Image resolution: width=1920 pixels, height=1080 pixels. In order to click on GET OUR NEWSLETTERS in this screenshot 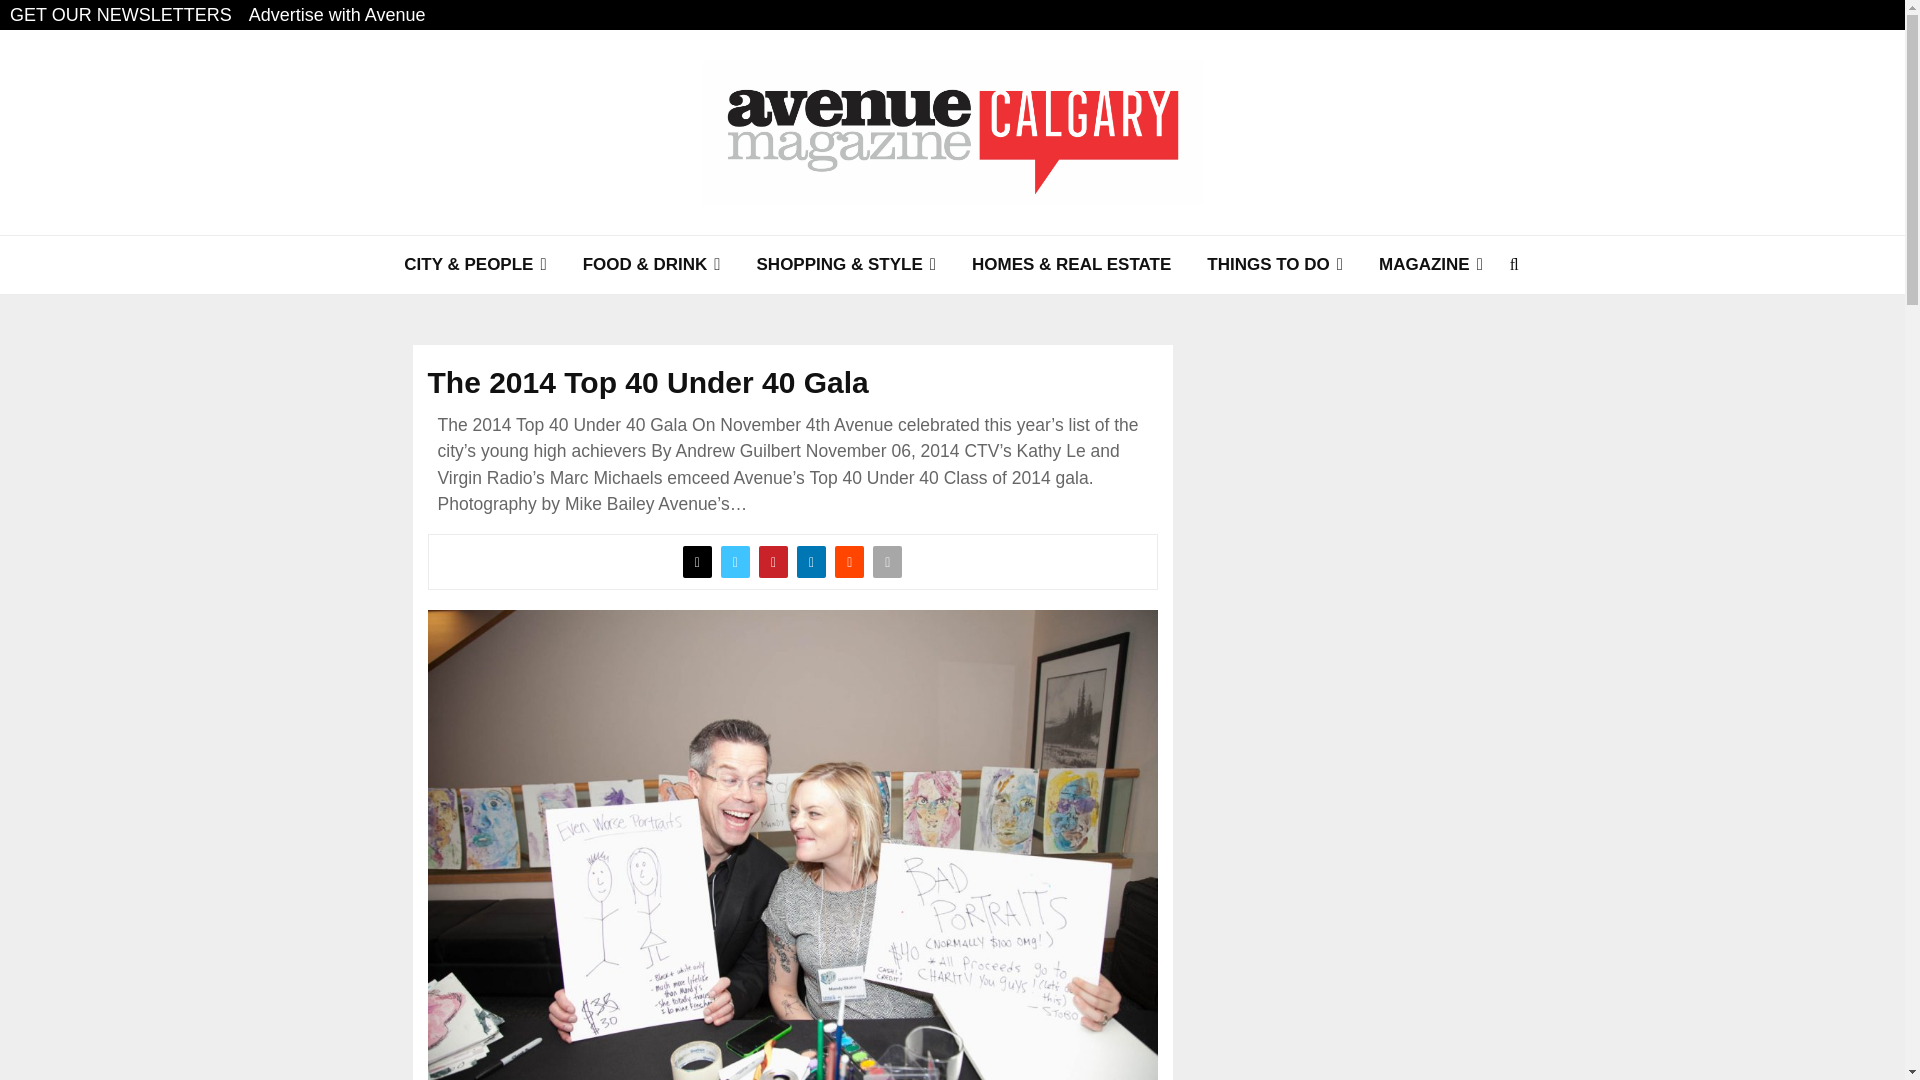, I will do `click(120, 15)`.